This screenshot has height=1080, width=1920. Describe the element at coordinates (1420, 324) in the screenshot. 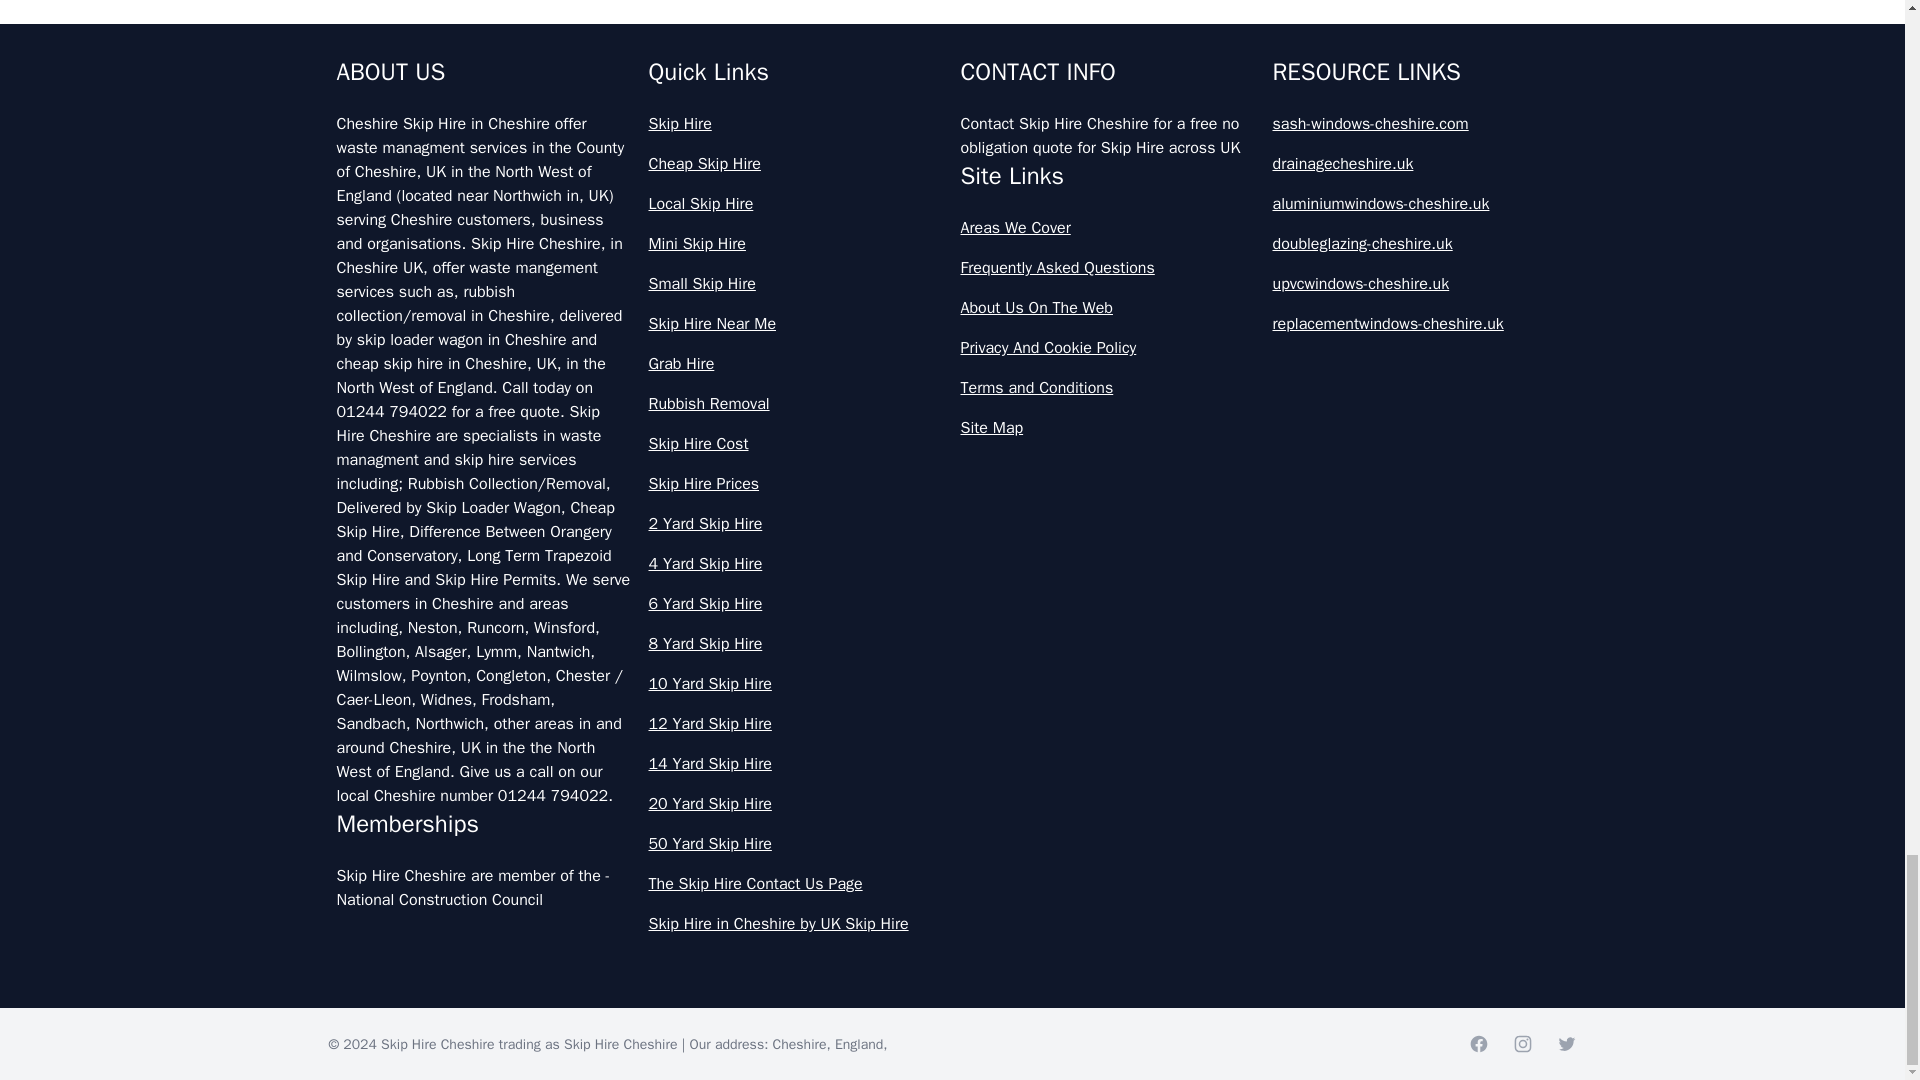

I see `replacementwindows-cheshire.uk` at that location.